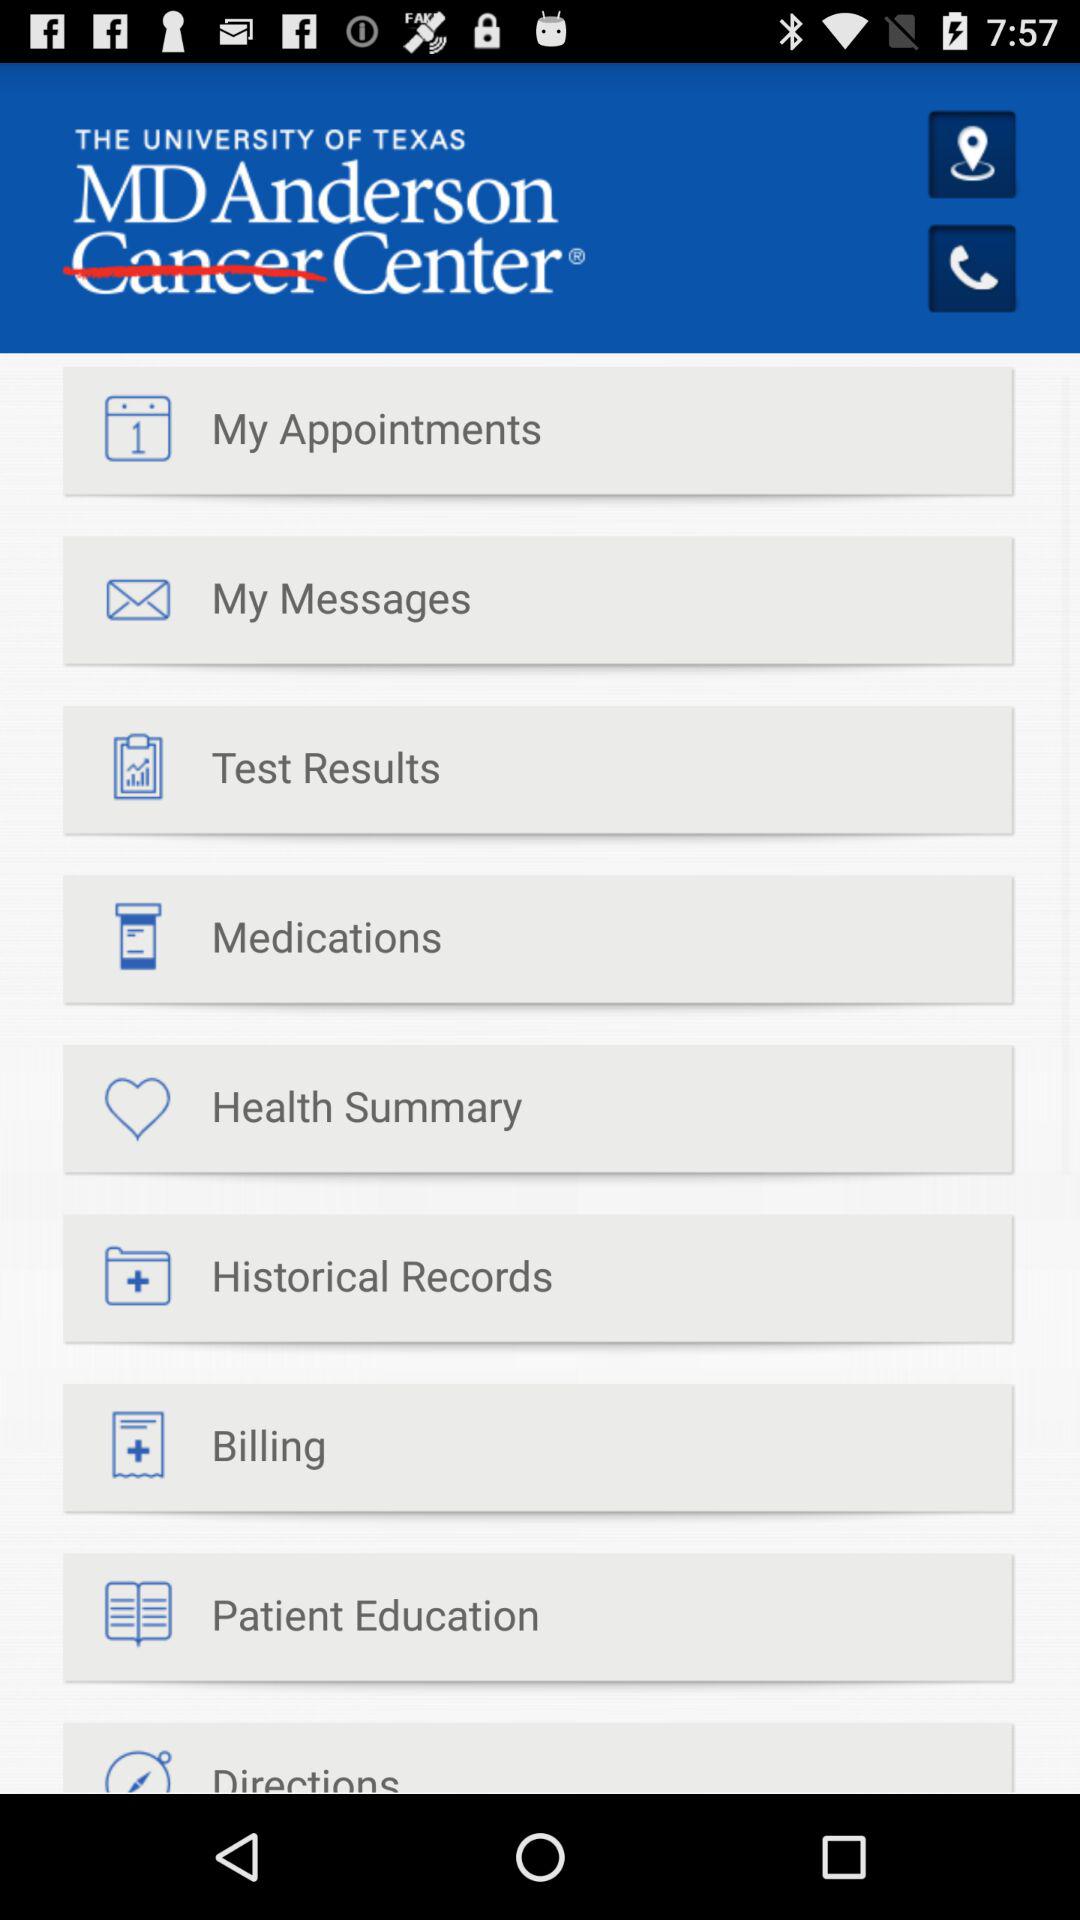 Image resolution: width=1080 pixels, height=1920 pixels. Describe the element at coordinates (194, 1455) in the screenshot. I see `jump to billing item` at that location.